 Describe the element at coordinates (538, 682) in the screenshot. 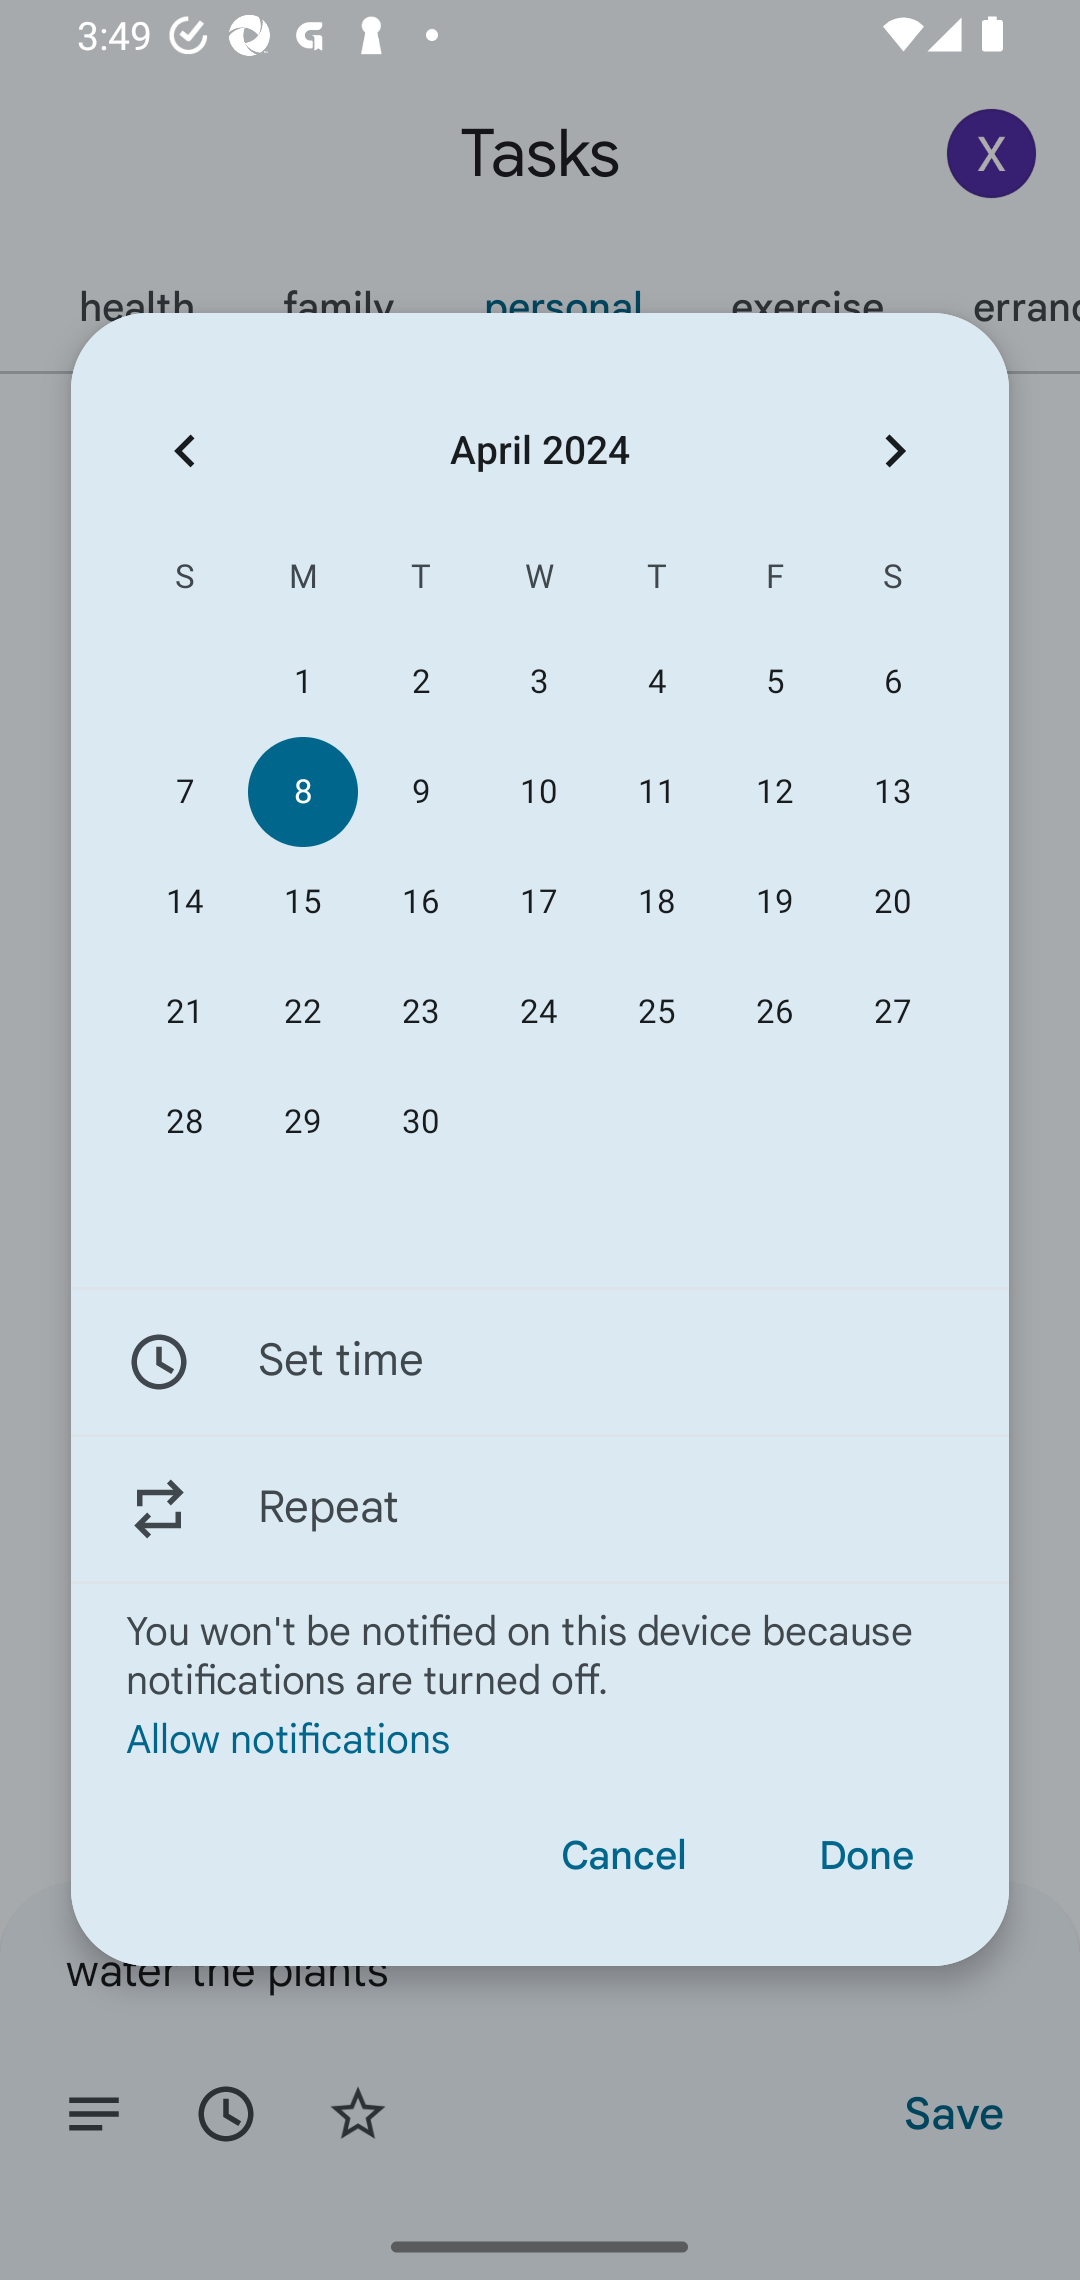

I see `3 03 April 2024` at that location.